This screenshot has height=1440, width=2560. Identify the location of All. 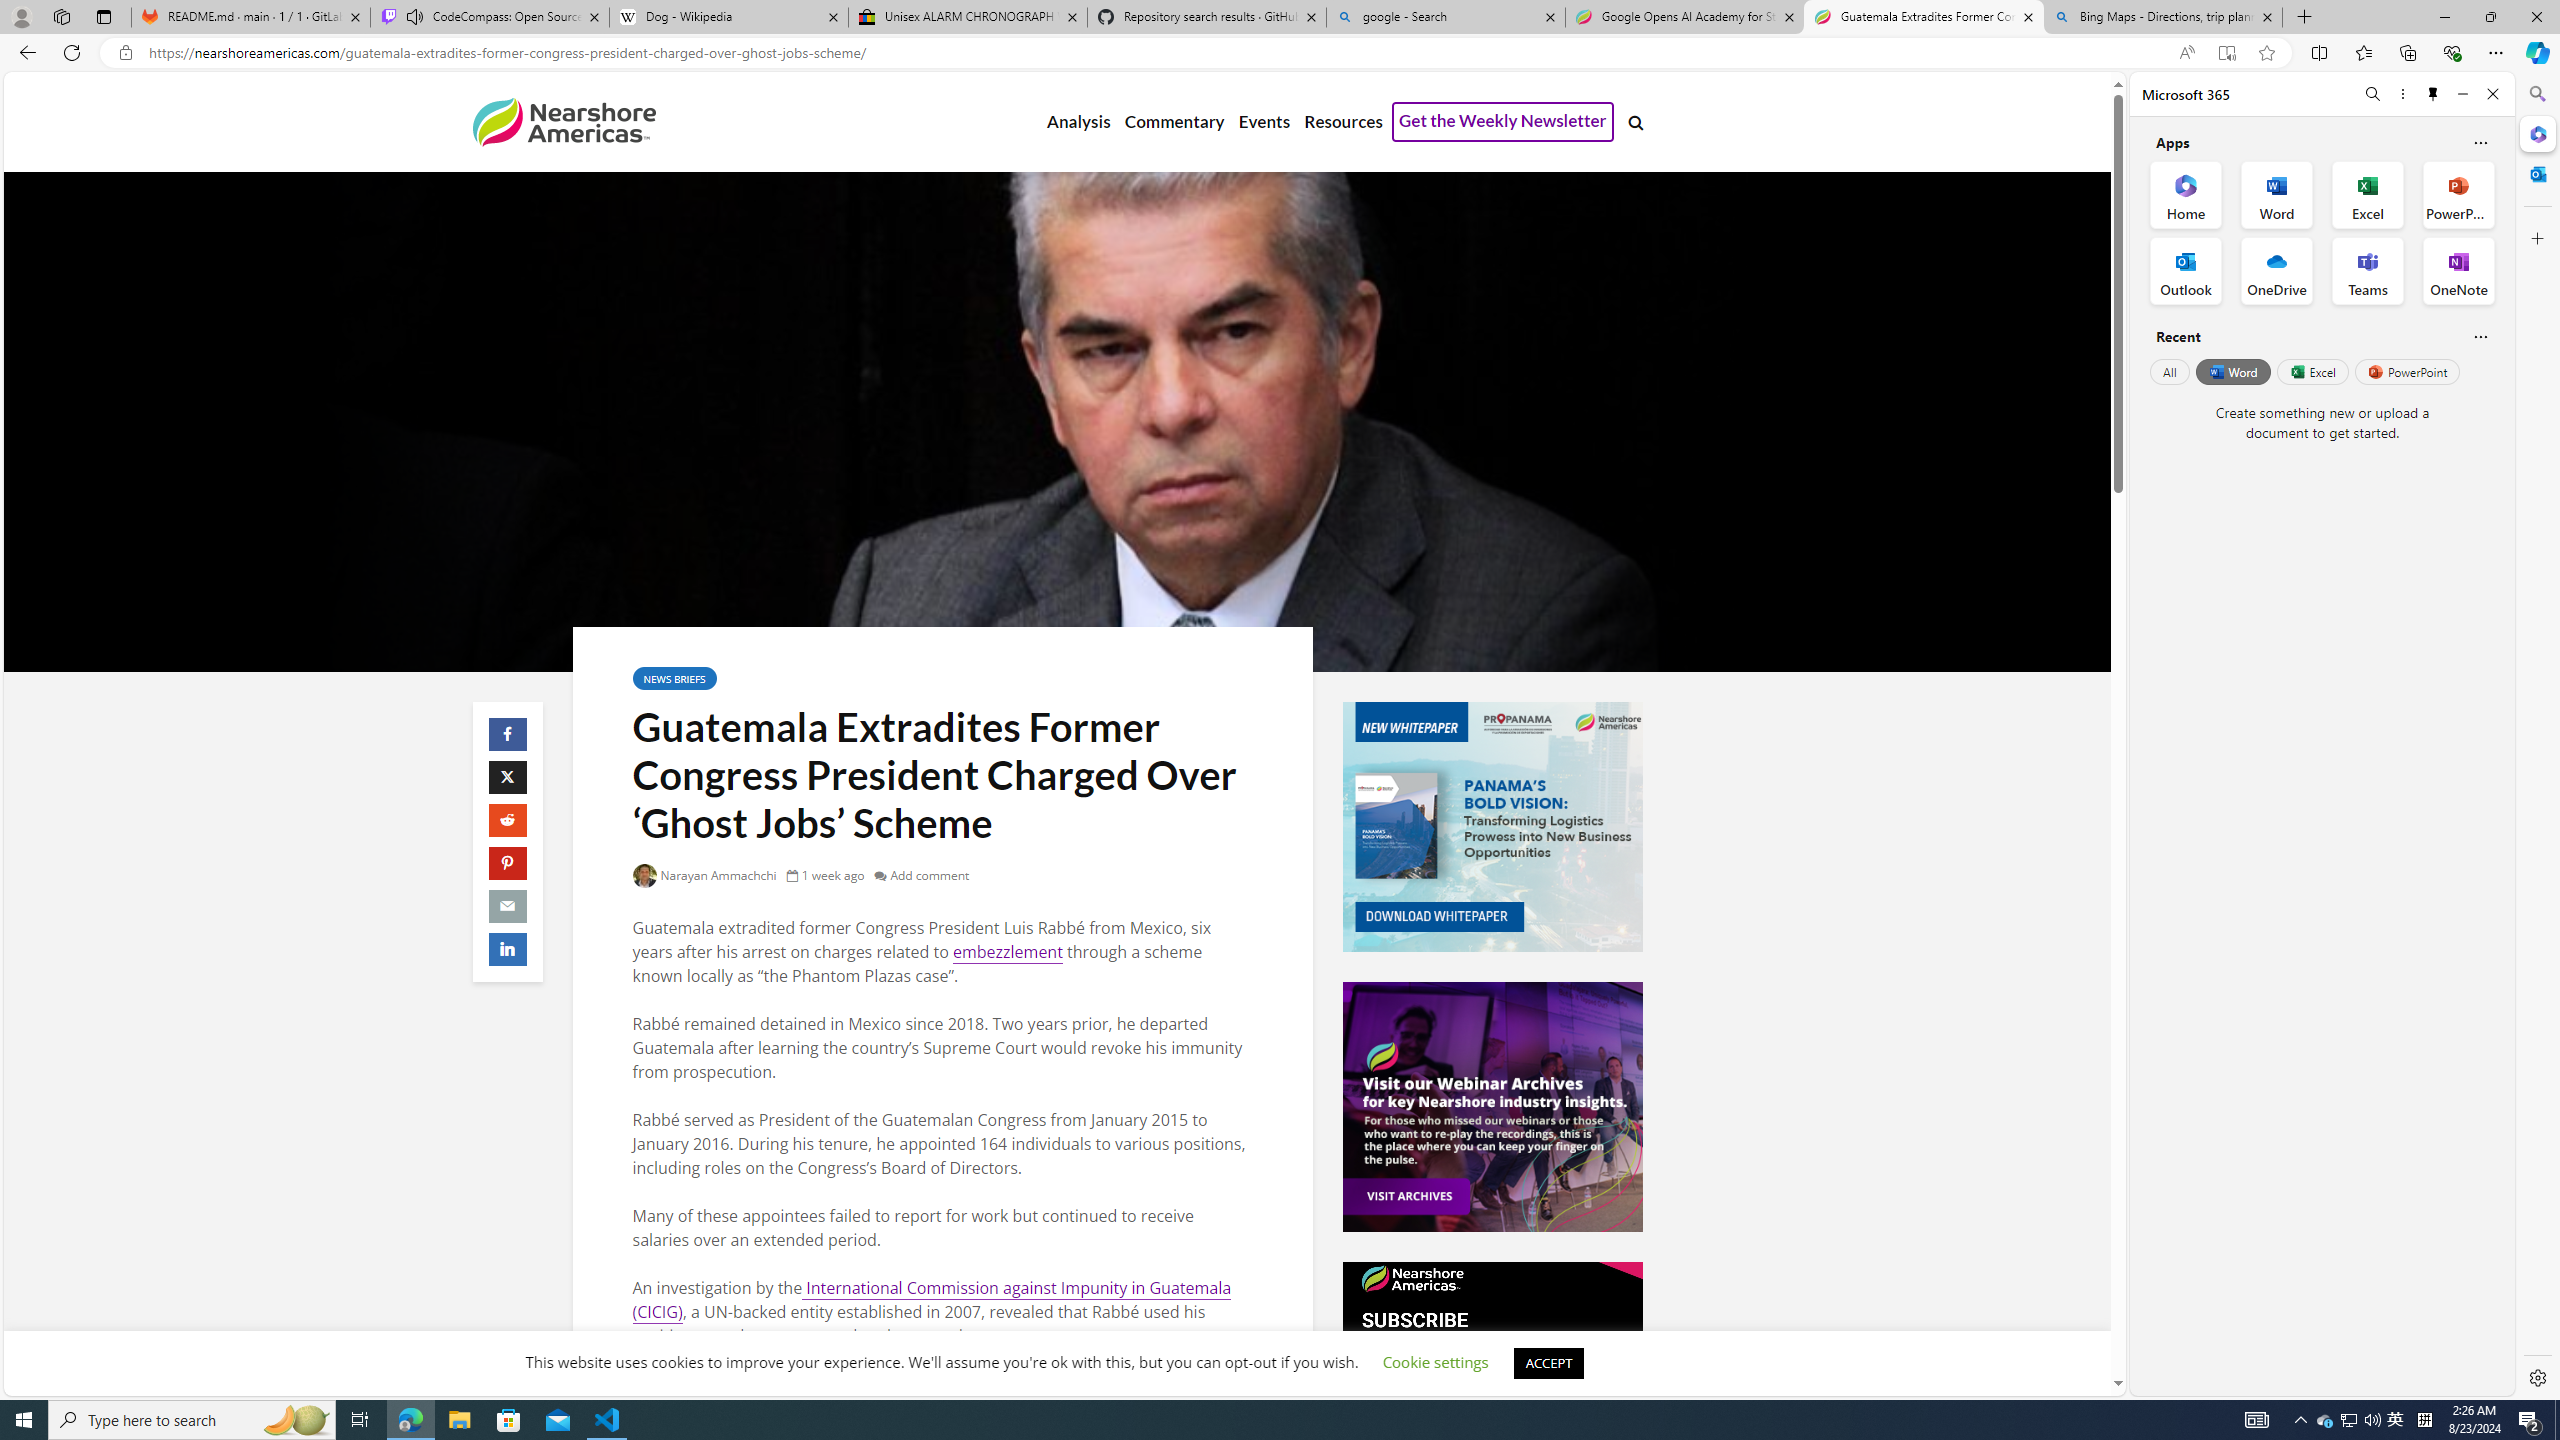
(2169, 371).